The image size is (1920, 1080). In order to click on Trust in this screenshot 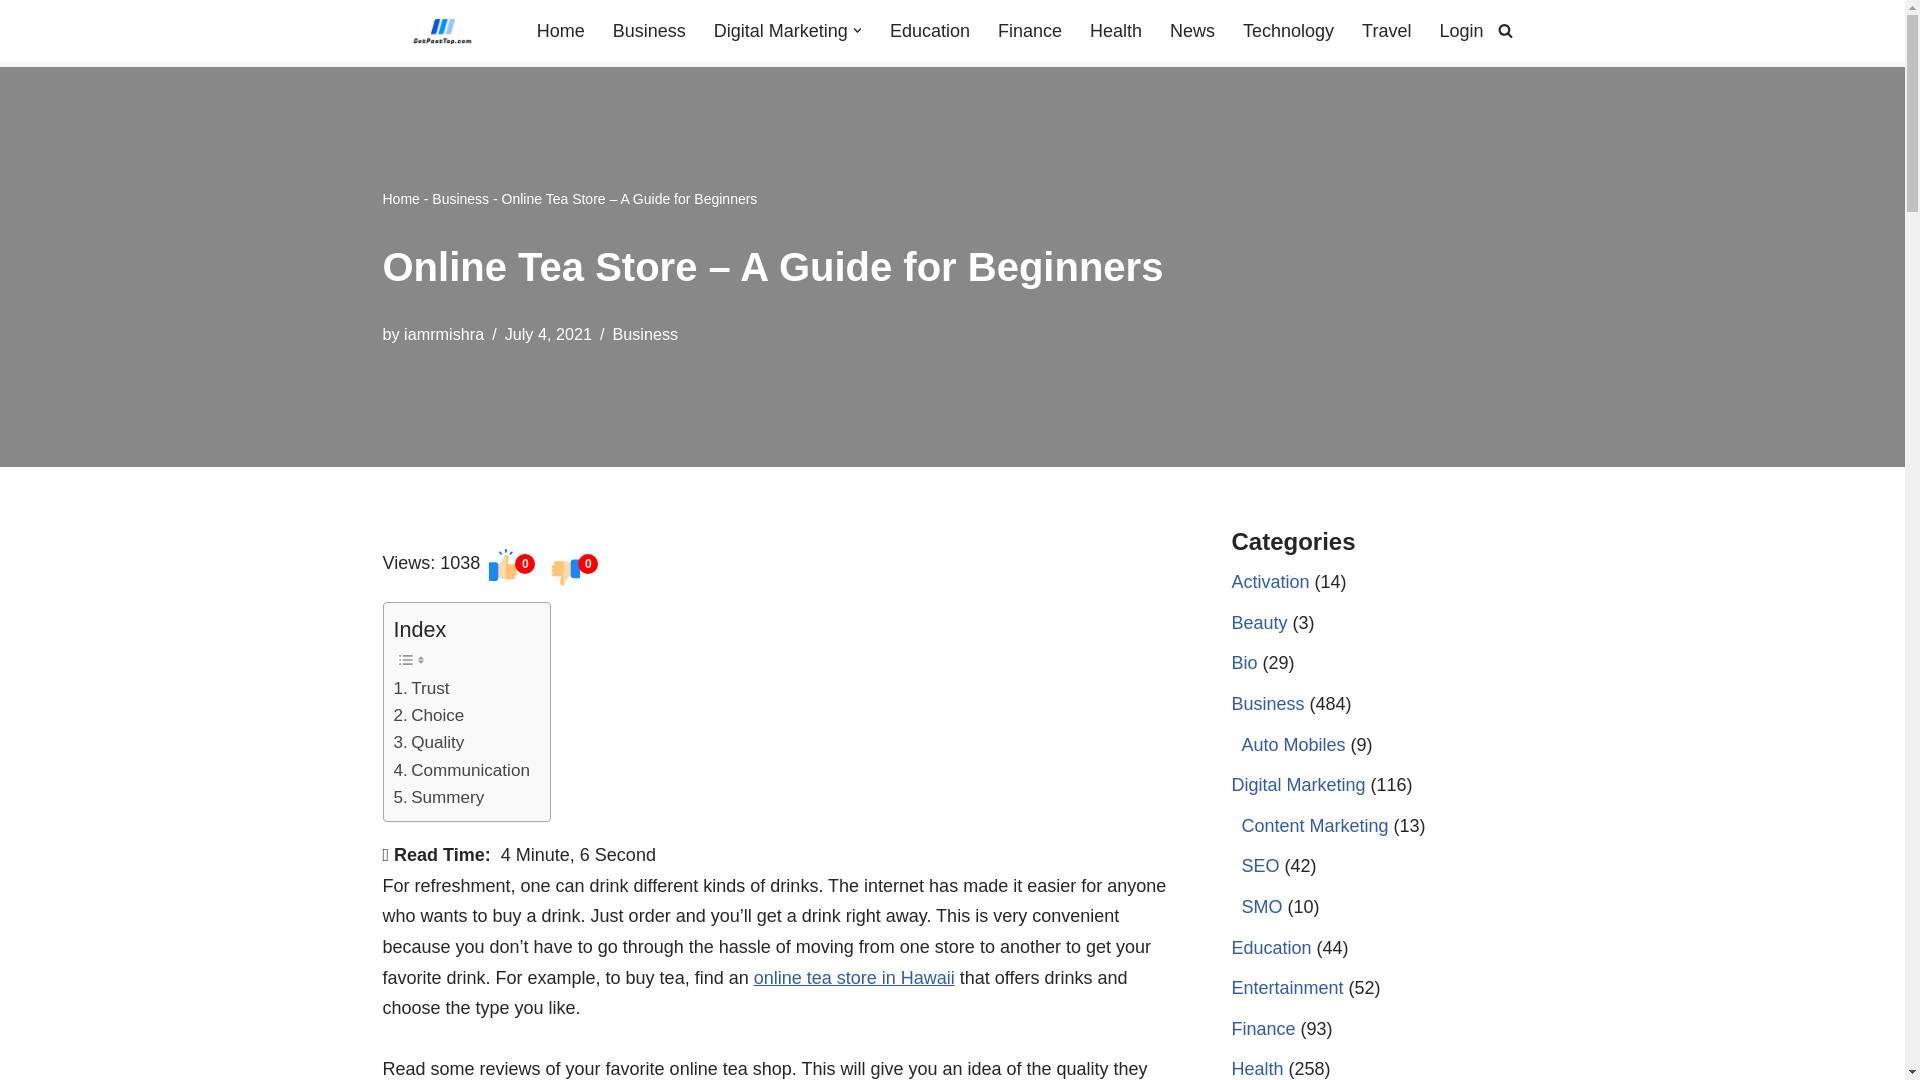, I will do `click(421, 688)`.